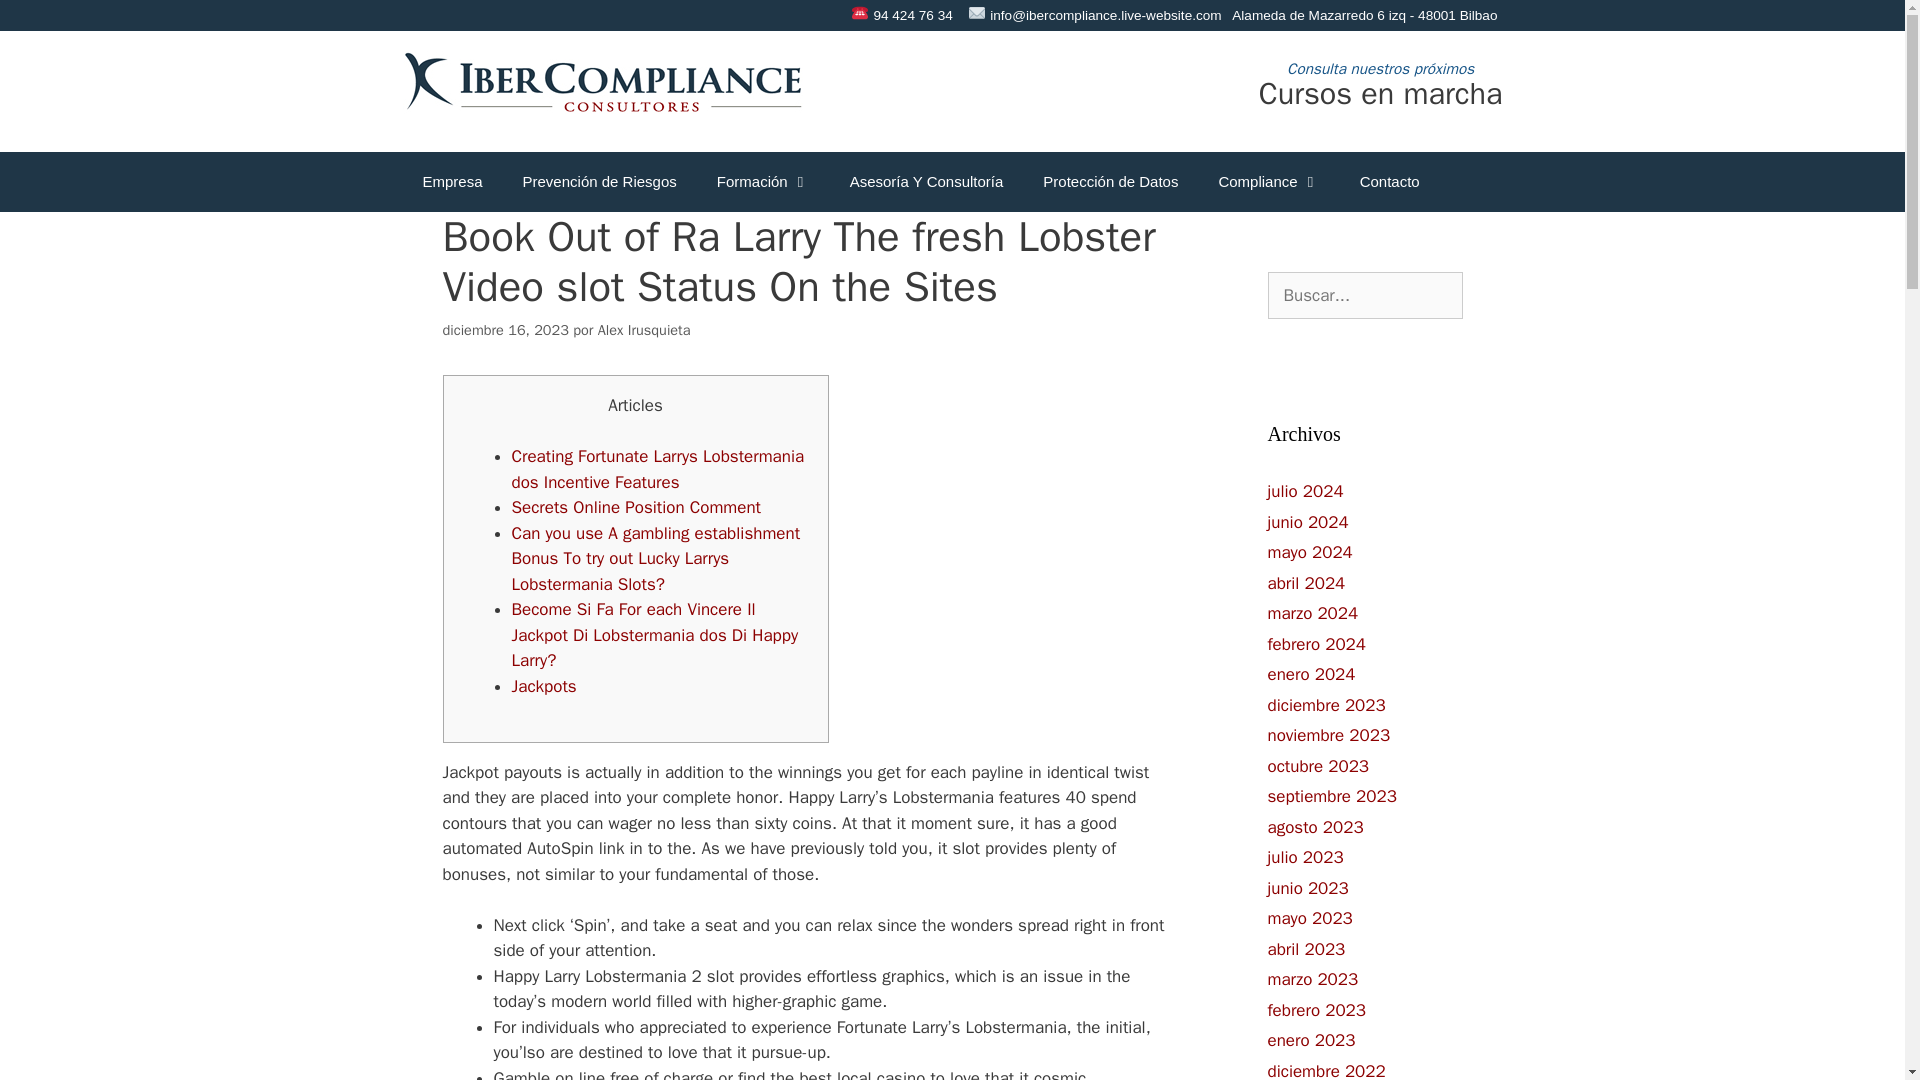 This screenshot has width=1920, height=1080. I want to click on Buscar:, so click(1365, 296).